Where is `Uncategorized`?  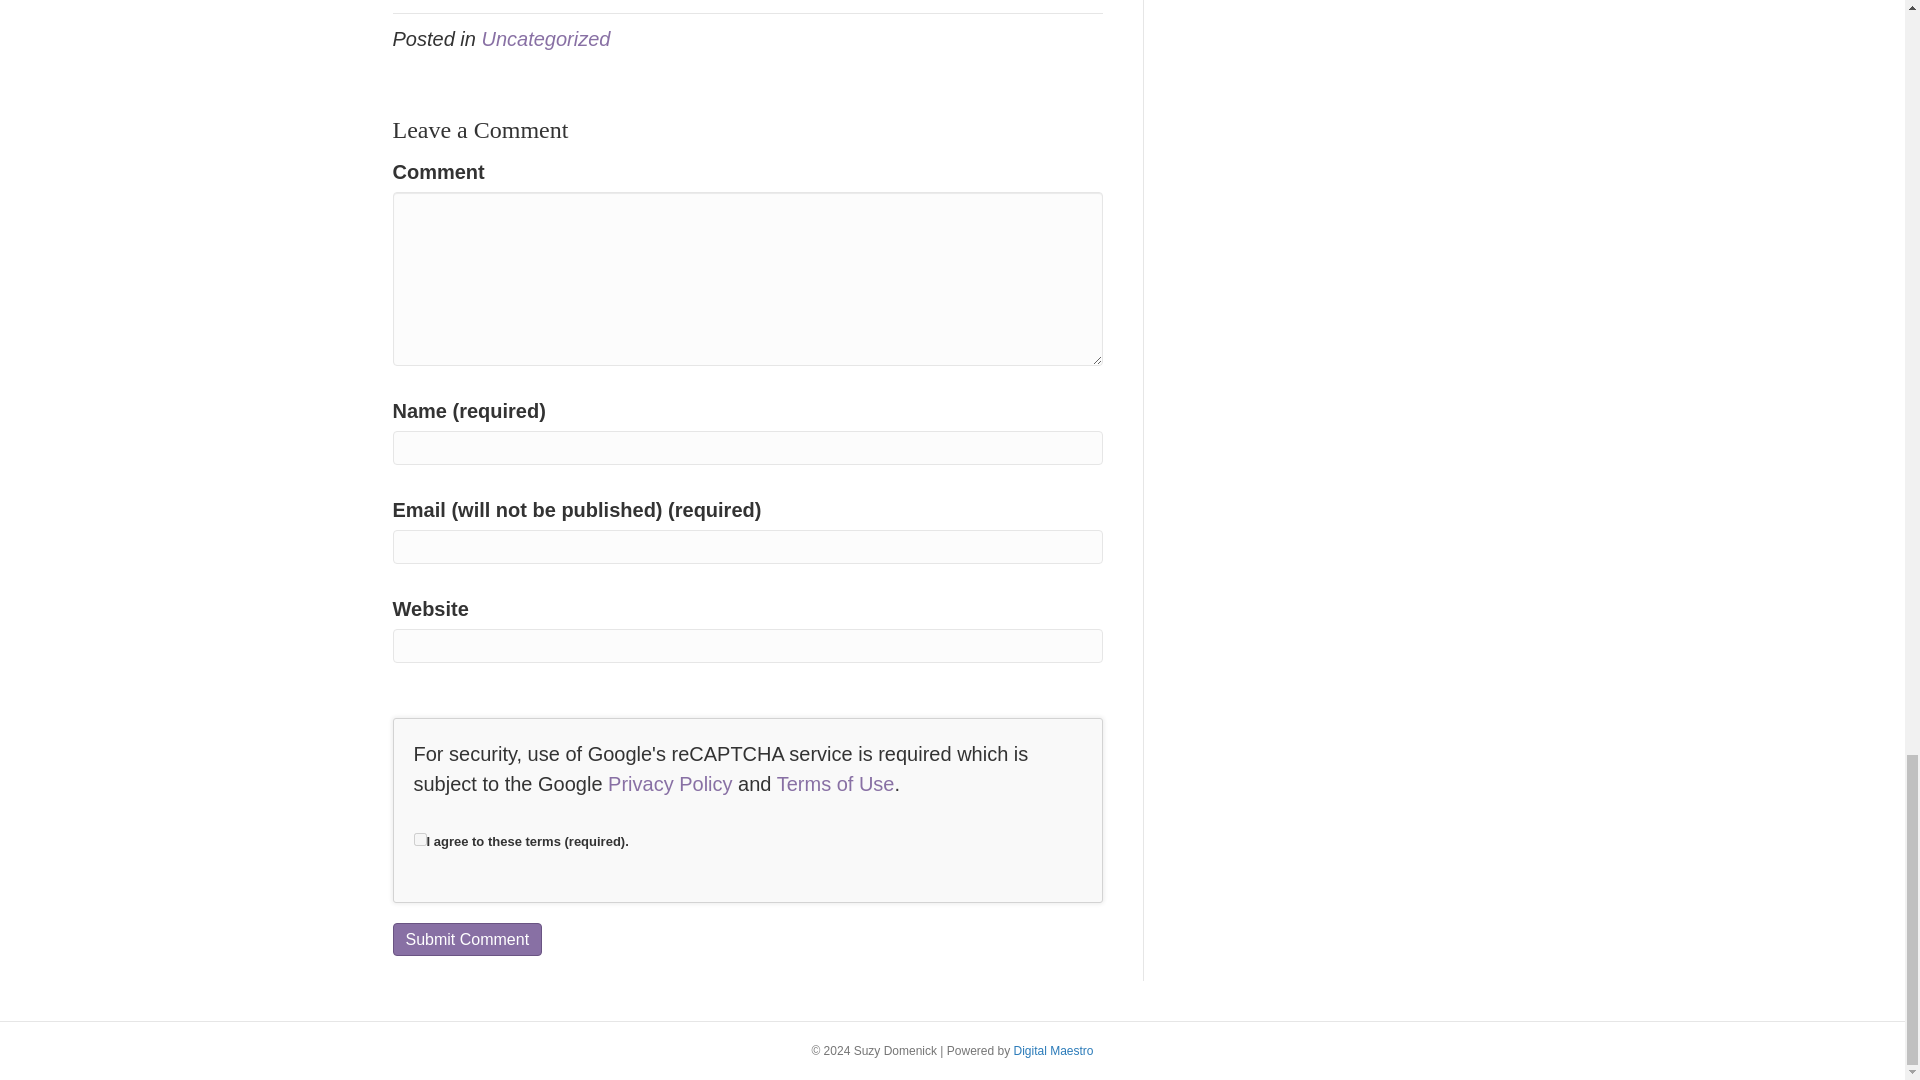
Uncategorized is located at coordinates (546, 38).